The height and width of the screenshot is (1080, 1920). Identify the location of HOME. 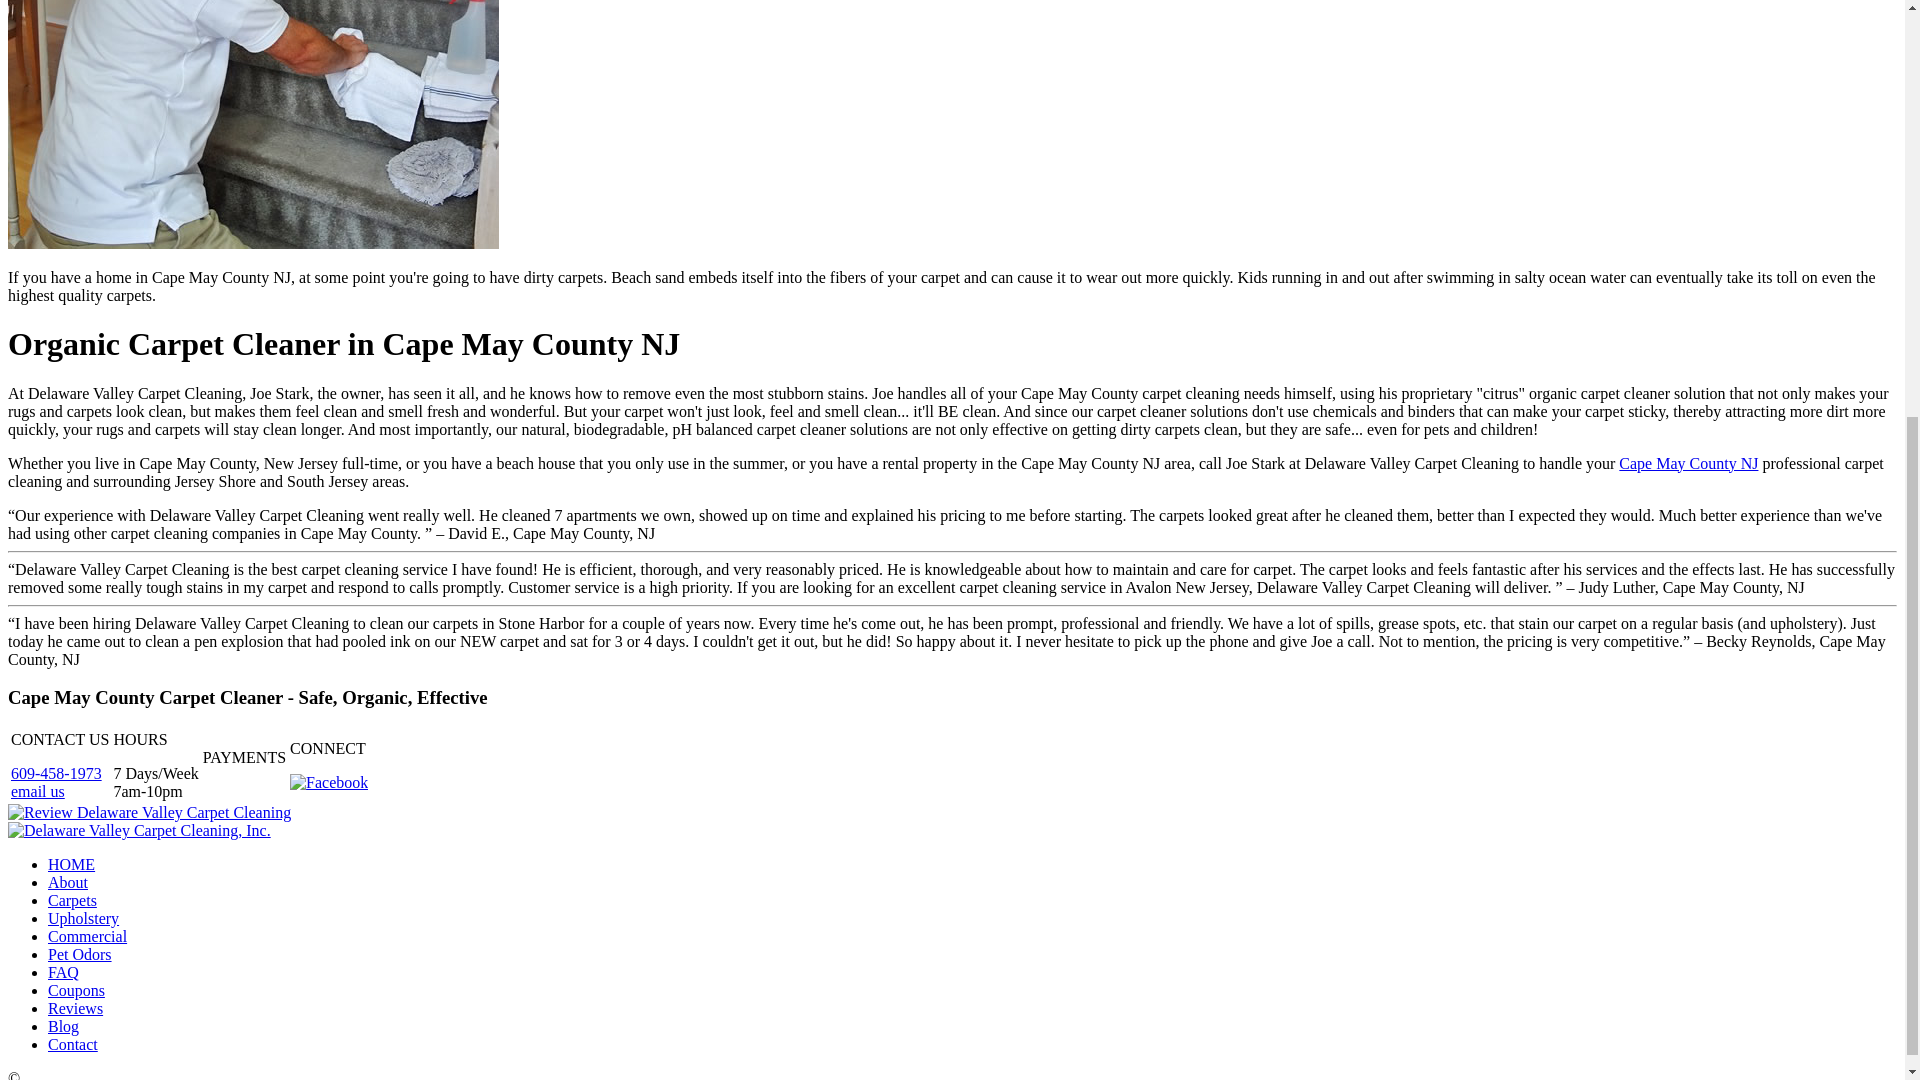
(71, 864).